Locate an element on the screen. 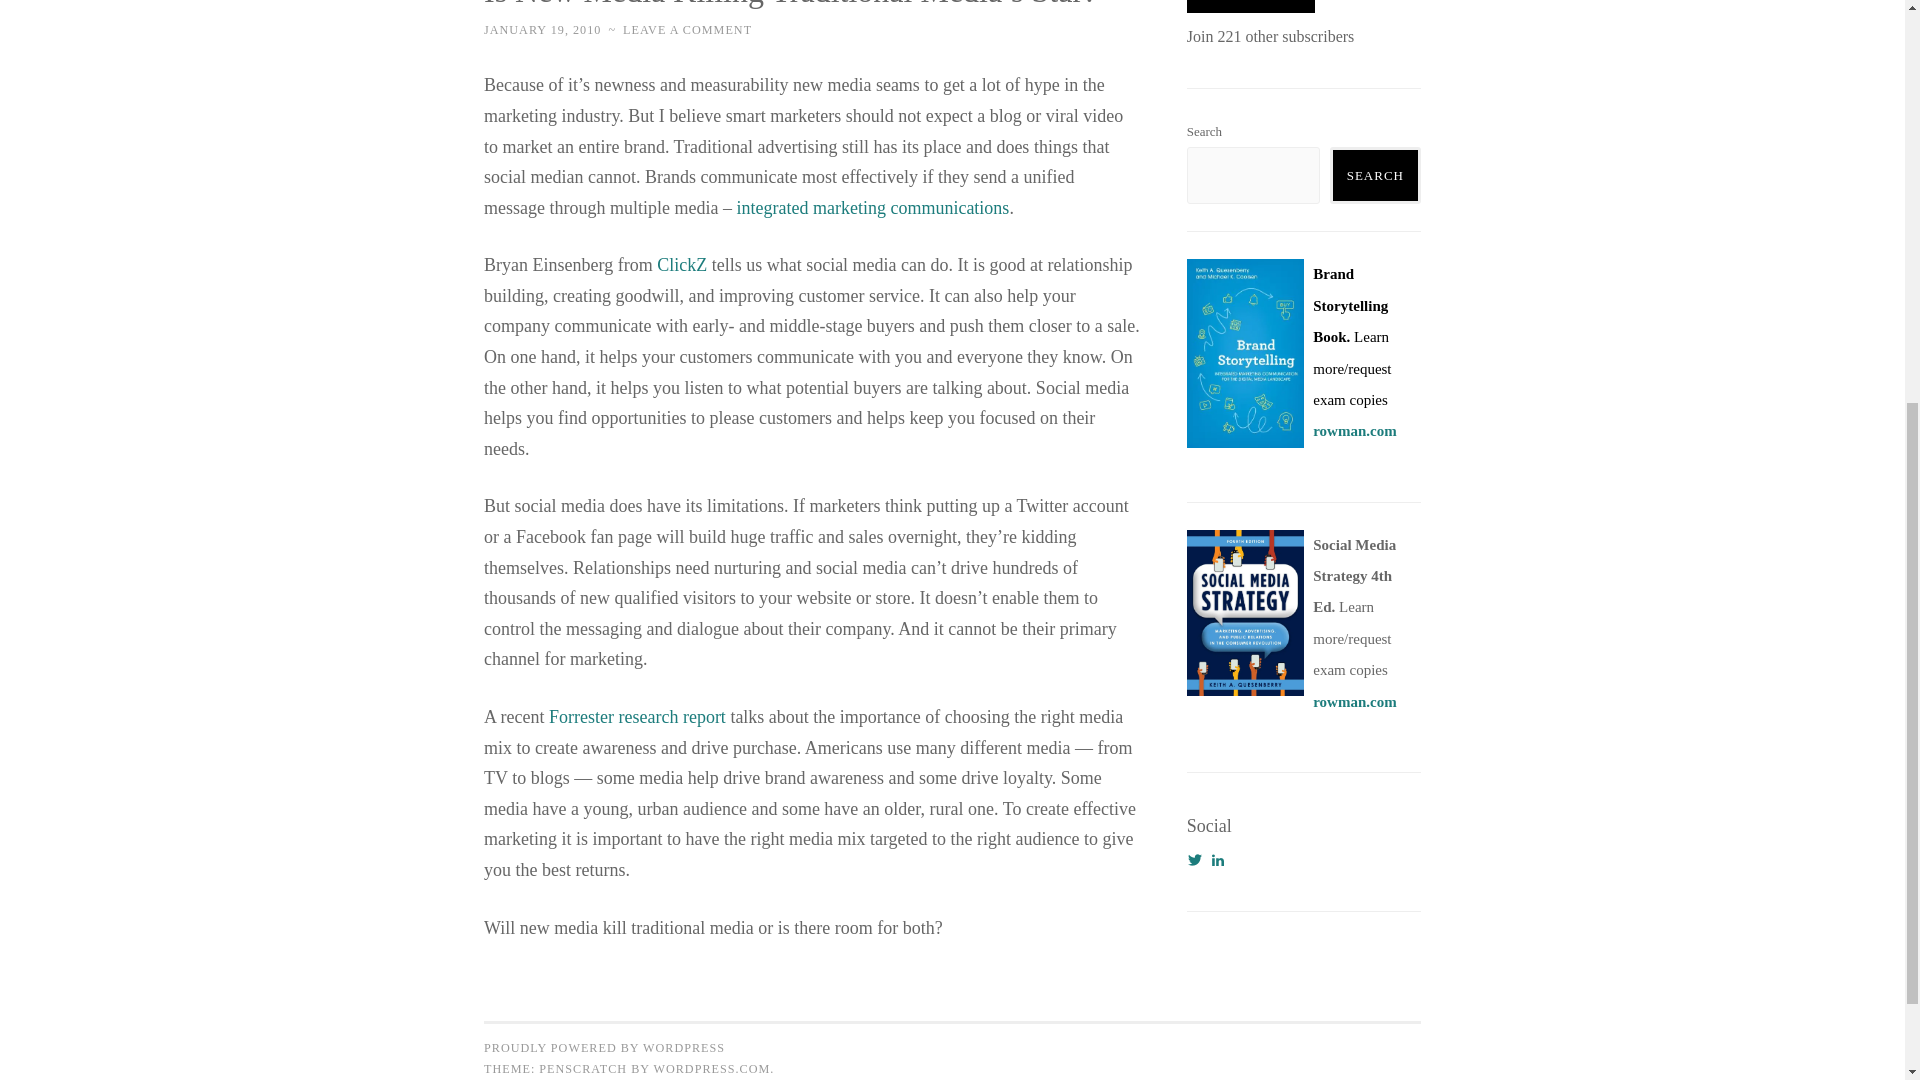 The image size is (1920, 1080). integrated marketing communications is located at coordinates (872, 208).